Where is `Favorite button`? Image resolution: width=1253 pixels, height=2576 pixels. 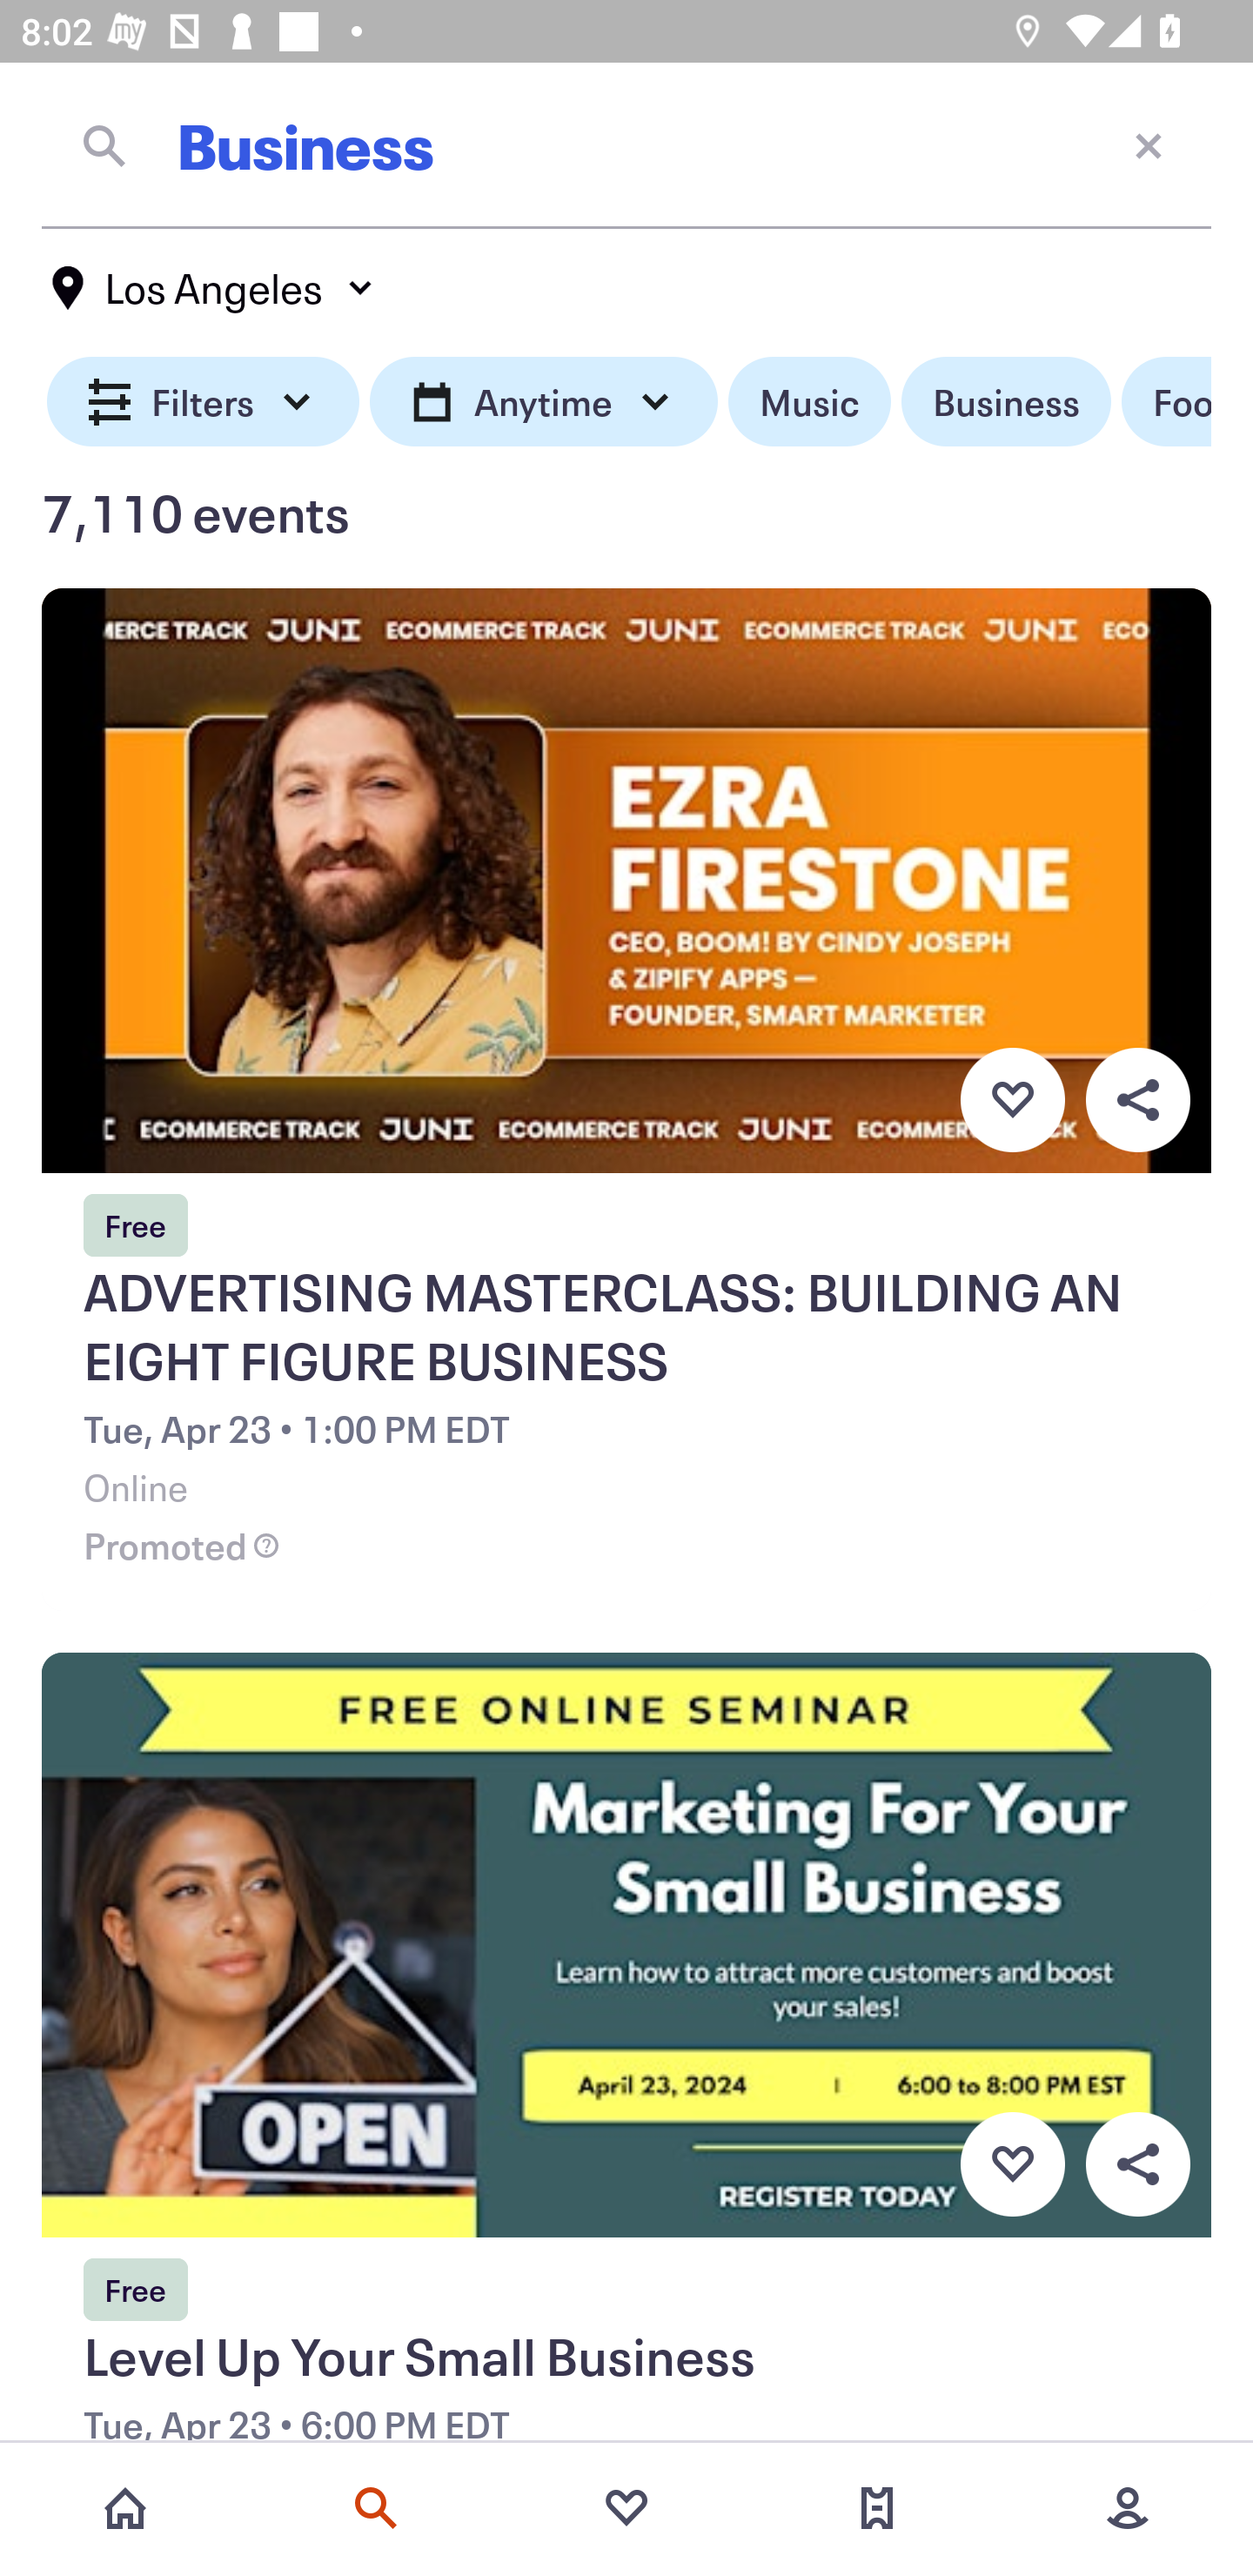 Favorite button is located at coordinates (1012, 2165).